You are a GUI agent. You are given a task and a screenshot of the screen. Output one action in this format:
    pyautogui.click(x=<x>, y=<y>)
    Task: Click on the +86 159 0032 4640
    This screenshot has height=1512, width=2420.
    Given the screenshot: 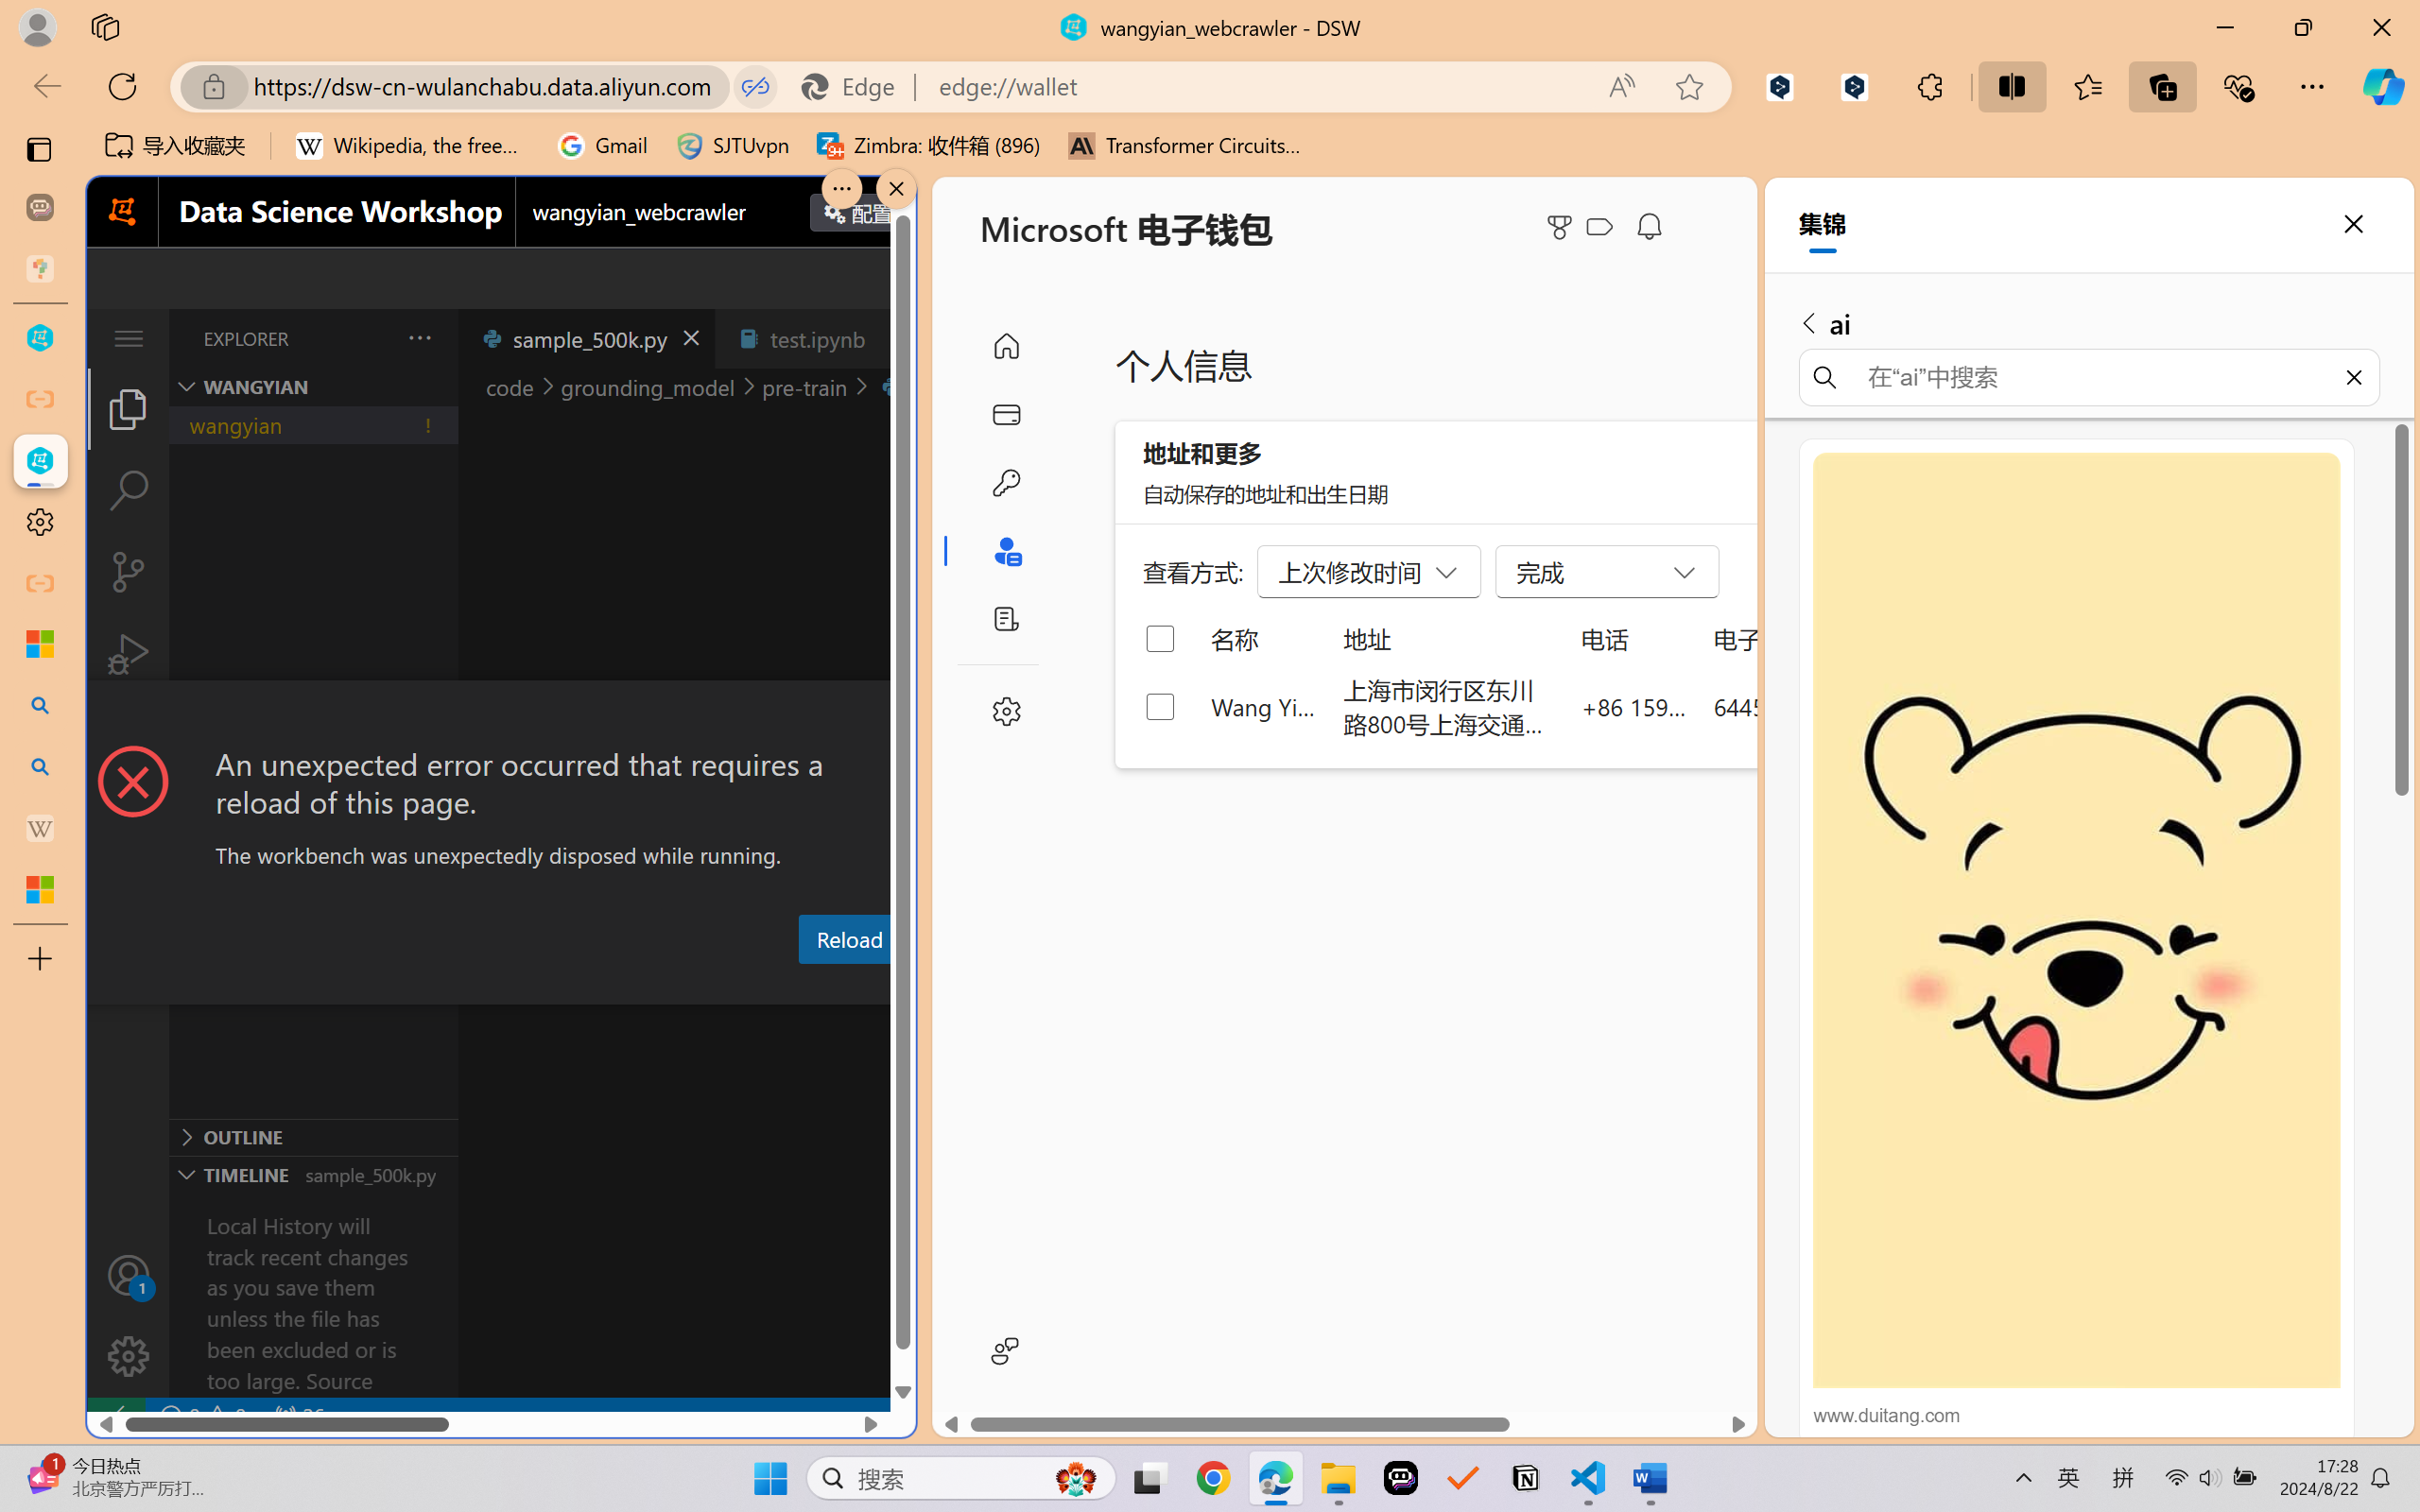 What is the action you would take?
    pyautogui.click(x=1633, y=706)
    